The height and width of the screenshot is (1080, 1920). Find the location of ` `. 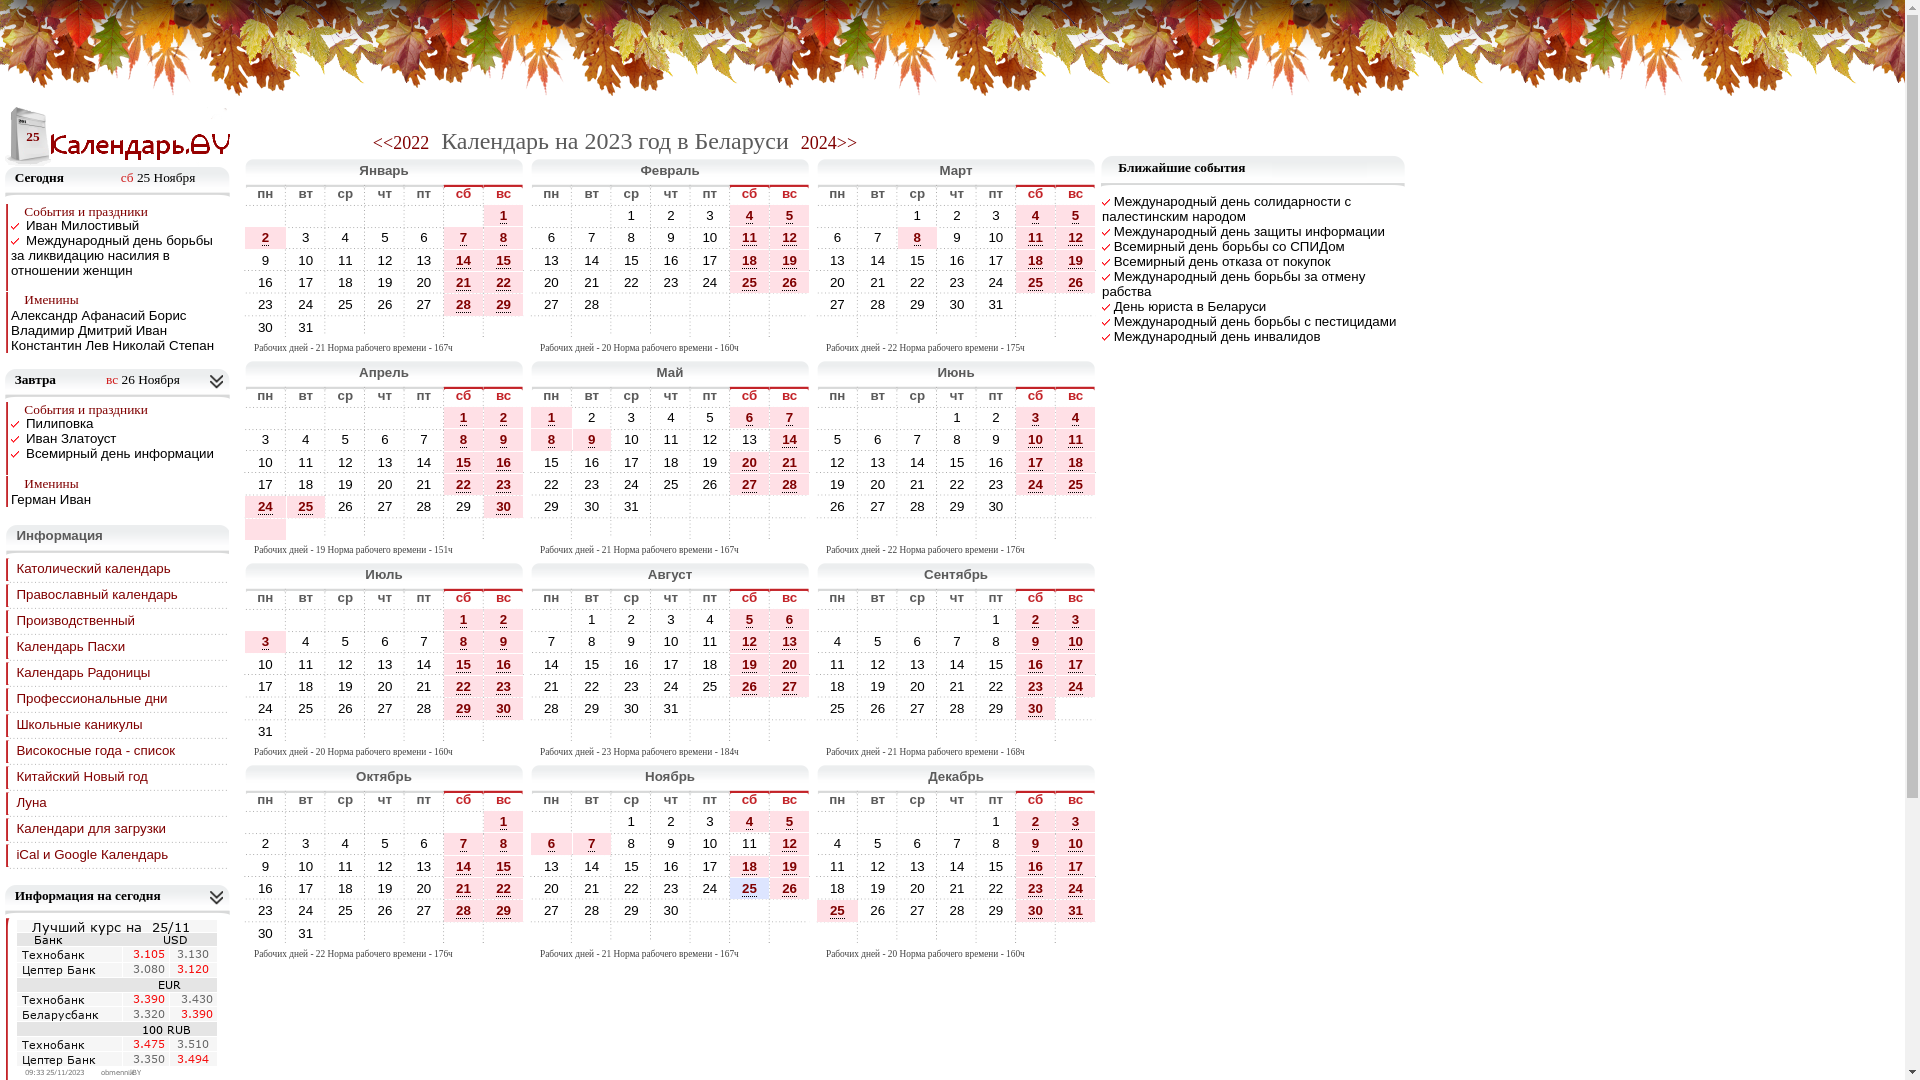

  is located at coordinates (424, 530).